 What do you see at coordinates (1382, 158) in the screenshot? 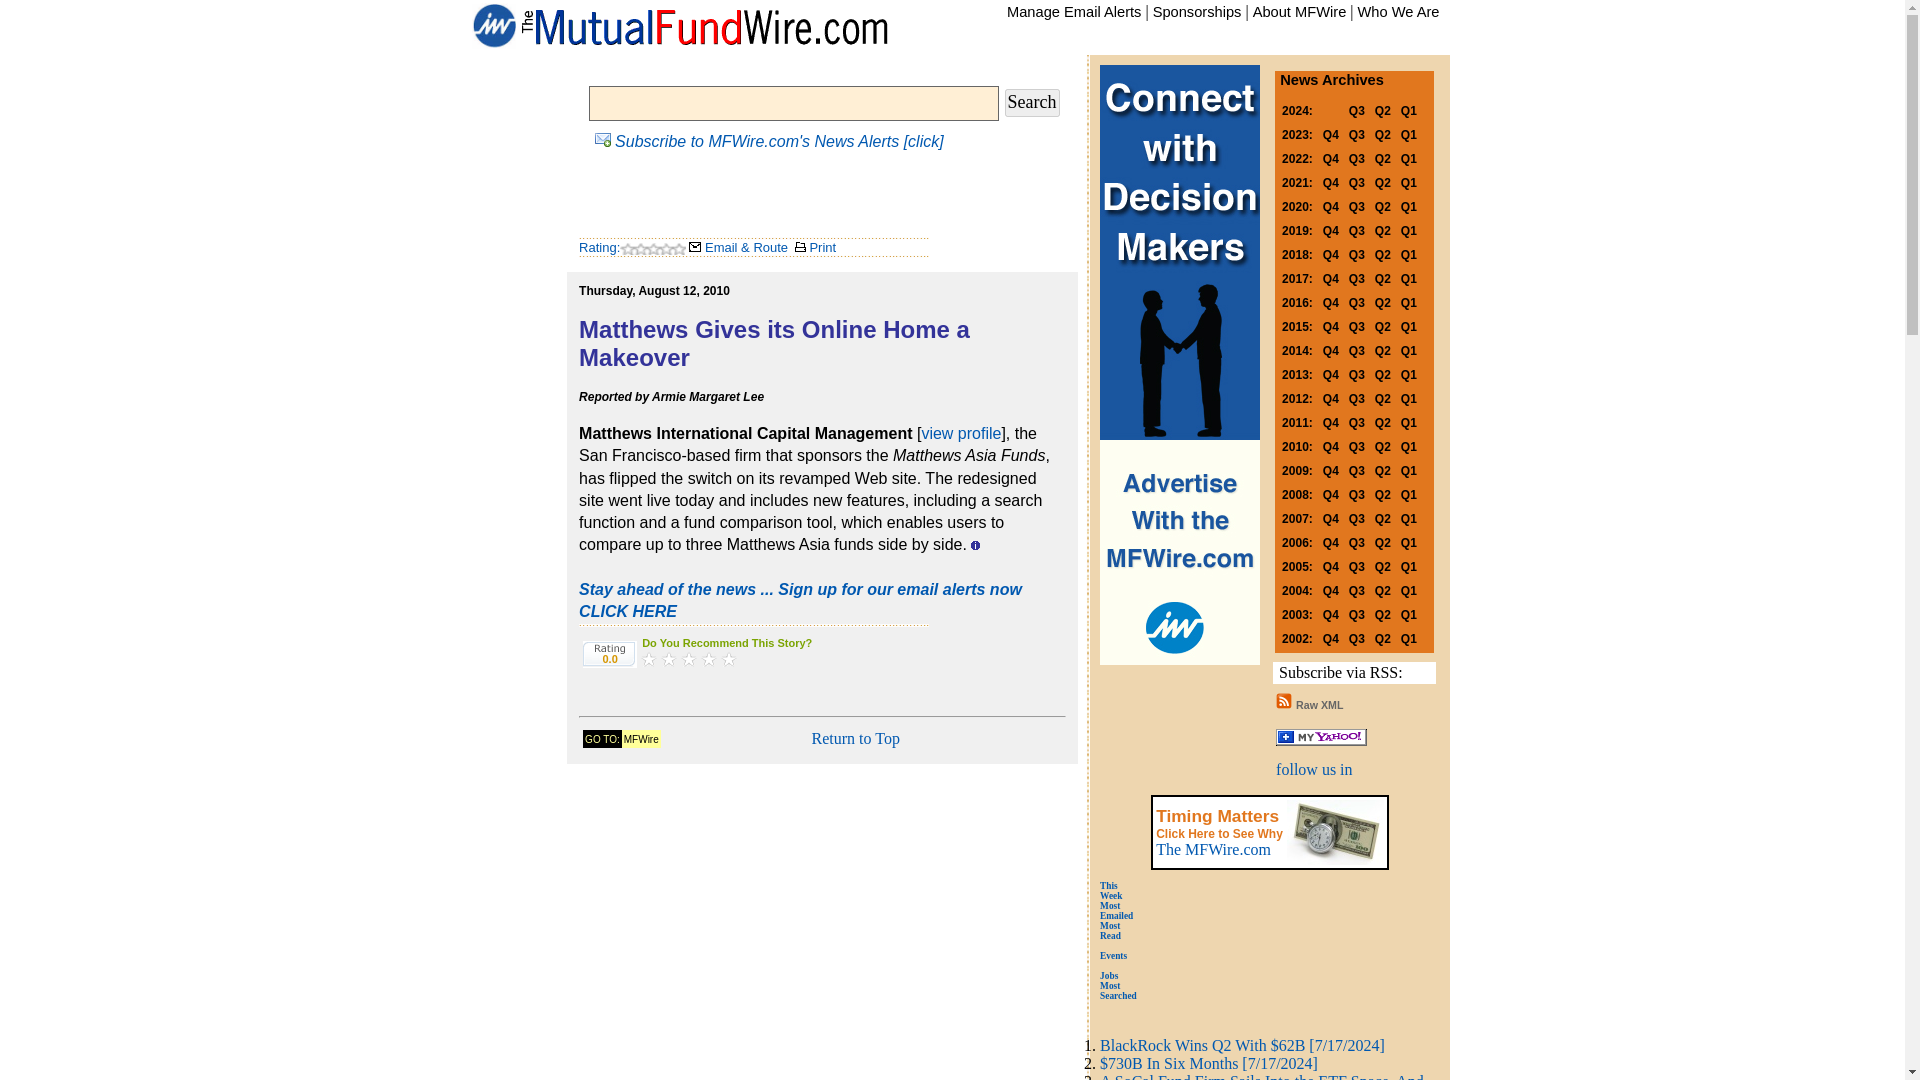
I see `Q2` at bounding box center [1382, 158].